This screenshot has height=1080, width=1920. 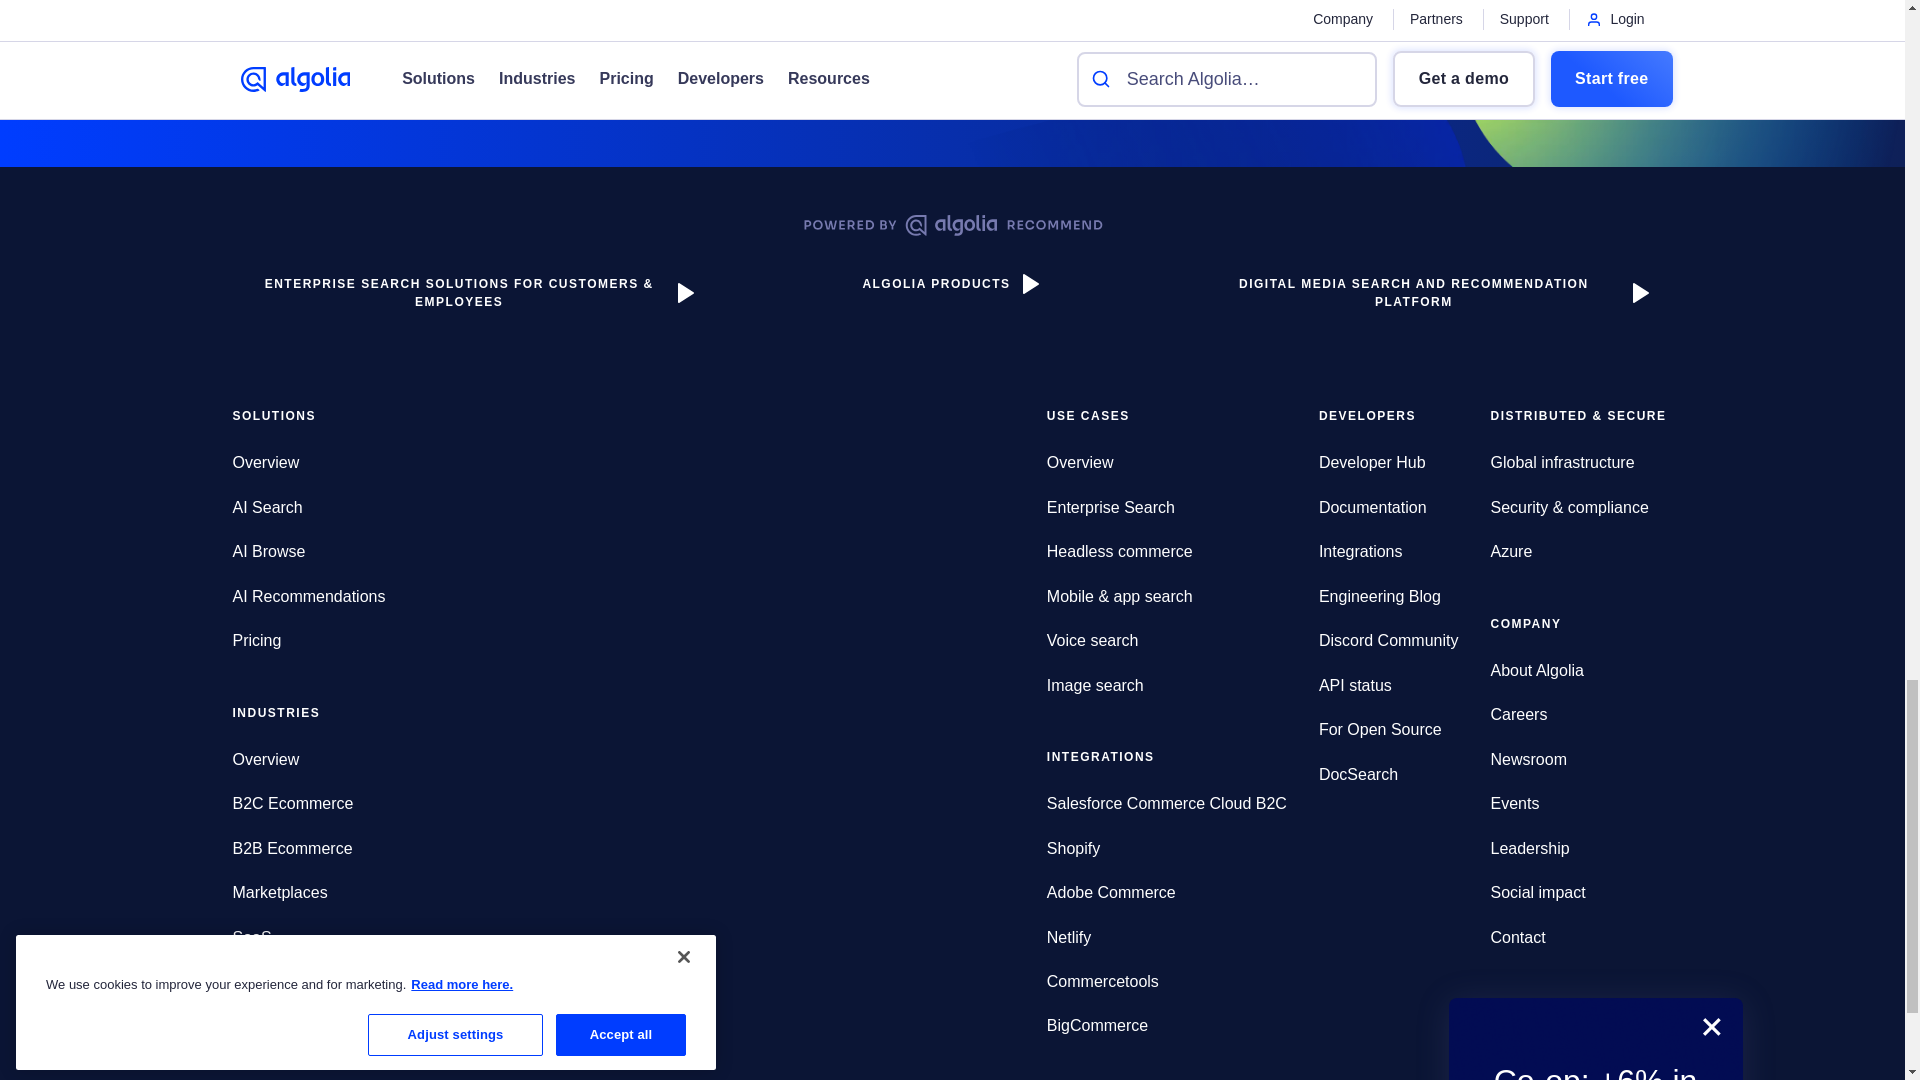 I want to click on Instagram, so click(x=1618, y=1057).